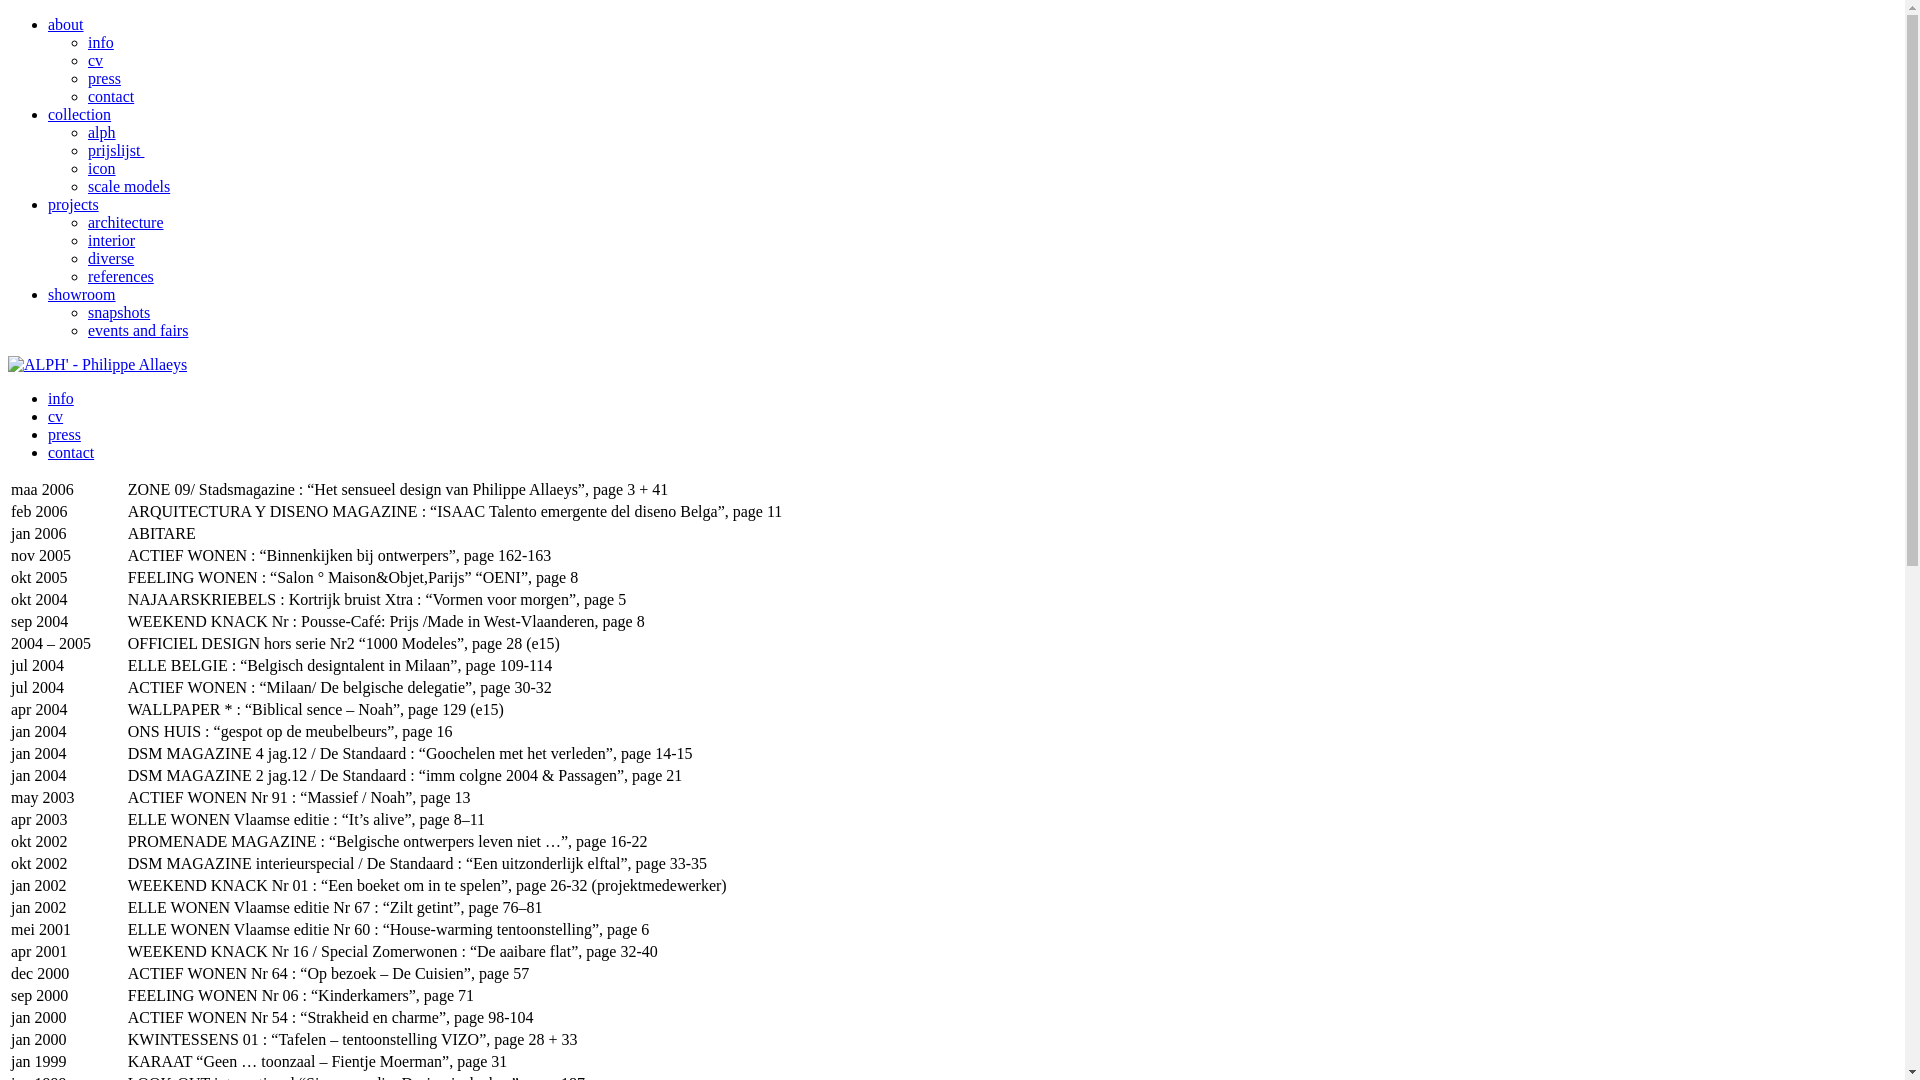  Describe the element at coordinates (96, 60) in the screenshot. I see `cv` at that location.